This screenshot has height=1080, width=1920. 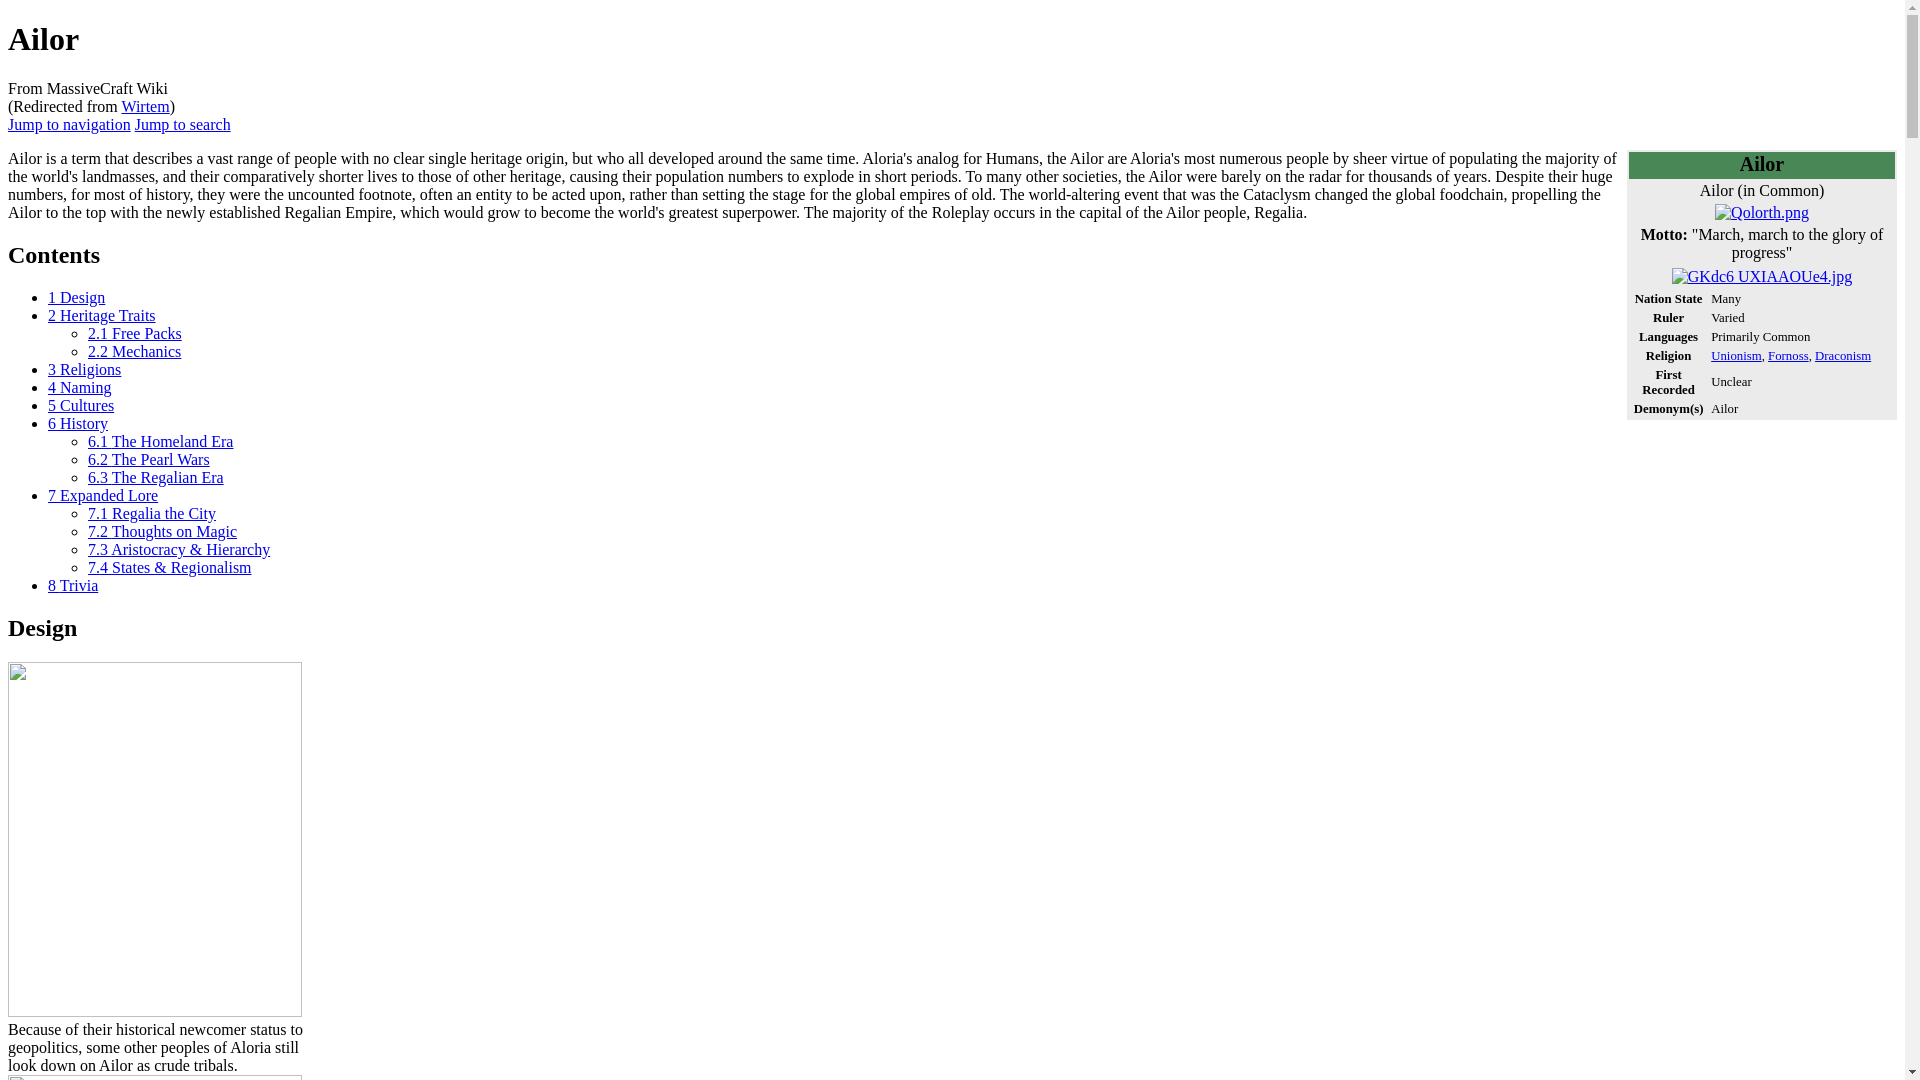 I want to click on 5 Cultures, so click(x=80, y=405).